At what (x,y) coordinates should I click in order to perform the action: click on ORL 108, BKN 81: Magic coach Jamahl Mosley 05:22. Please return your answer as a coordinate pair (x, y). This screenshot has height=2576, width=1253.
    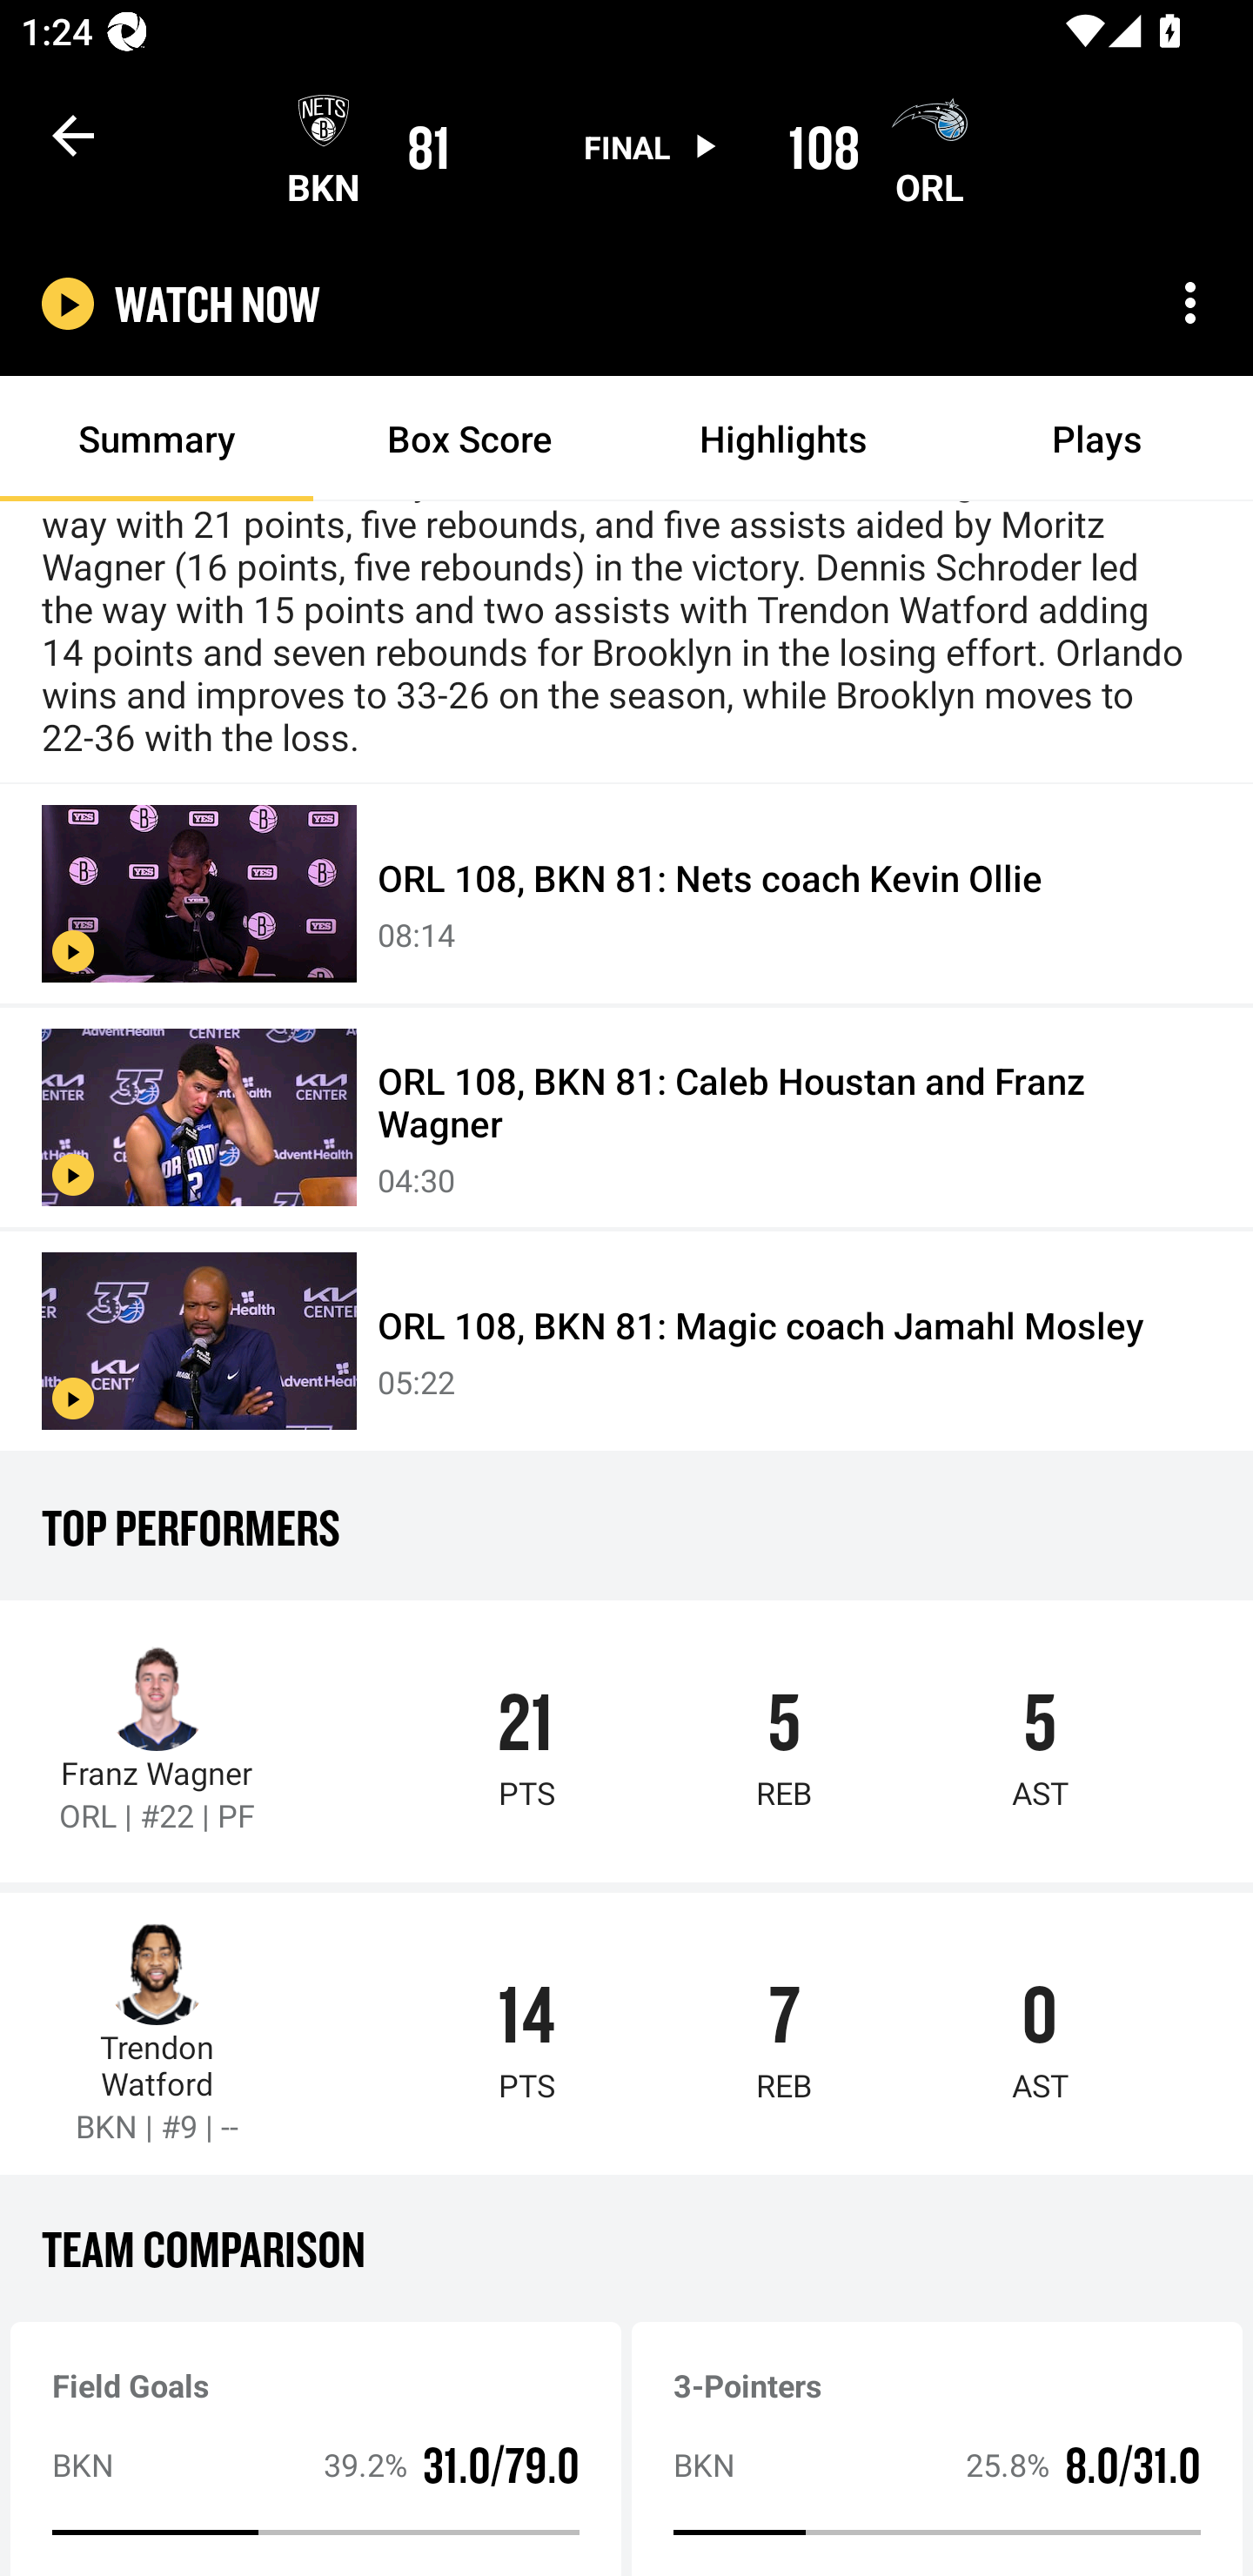
    Looking at the image, I should click on (626, 1342).